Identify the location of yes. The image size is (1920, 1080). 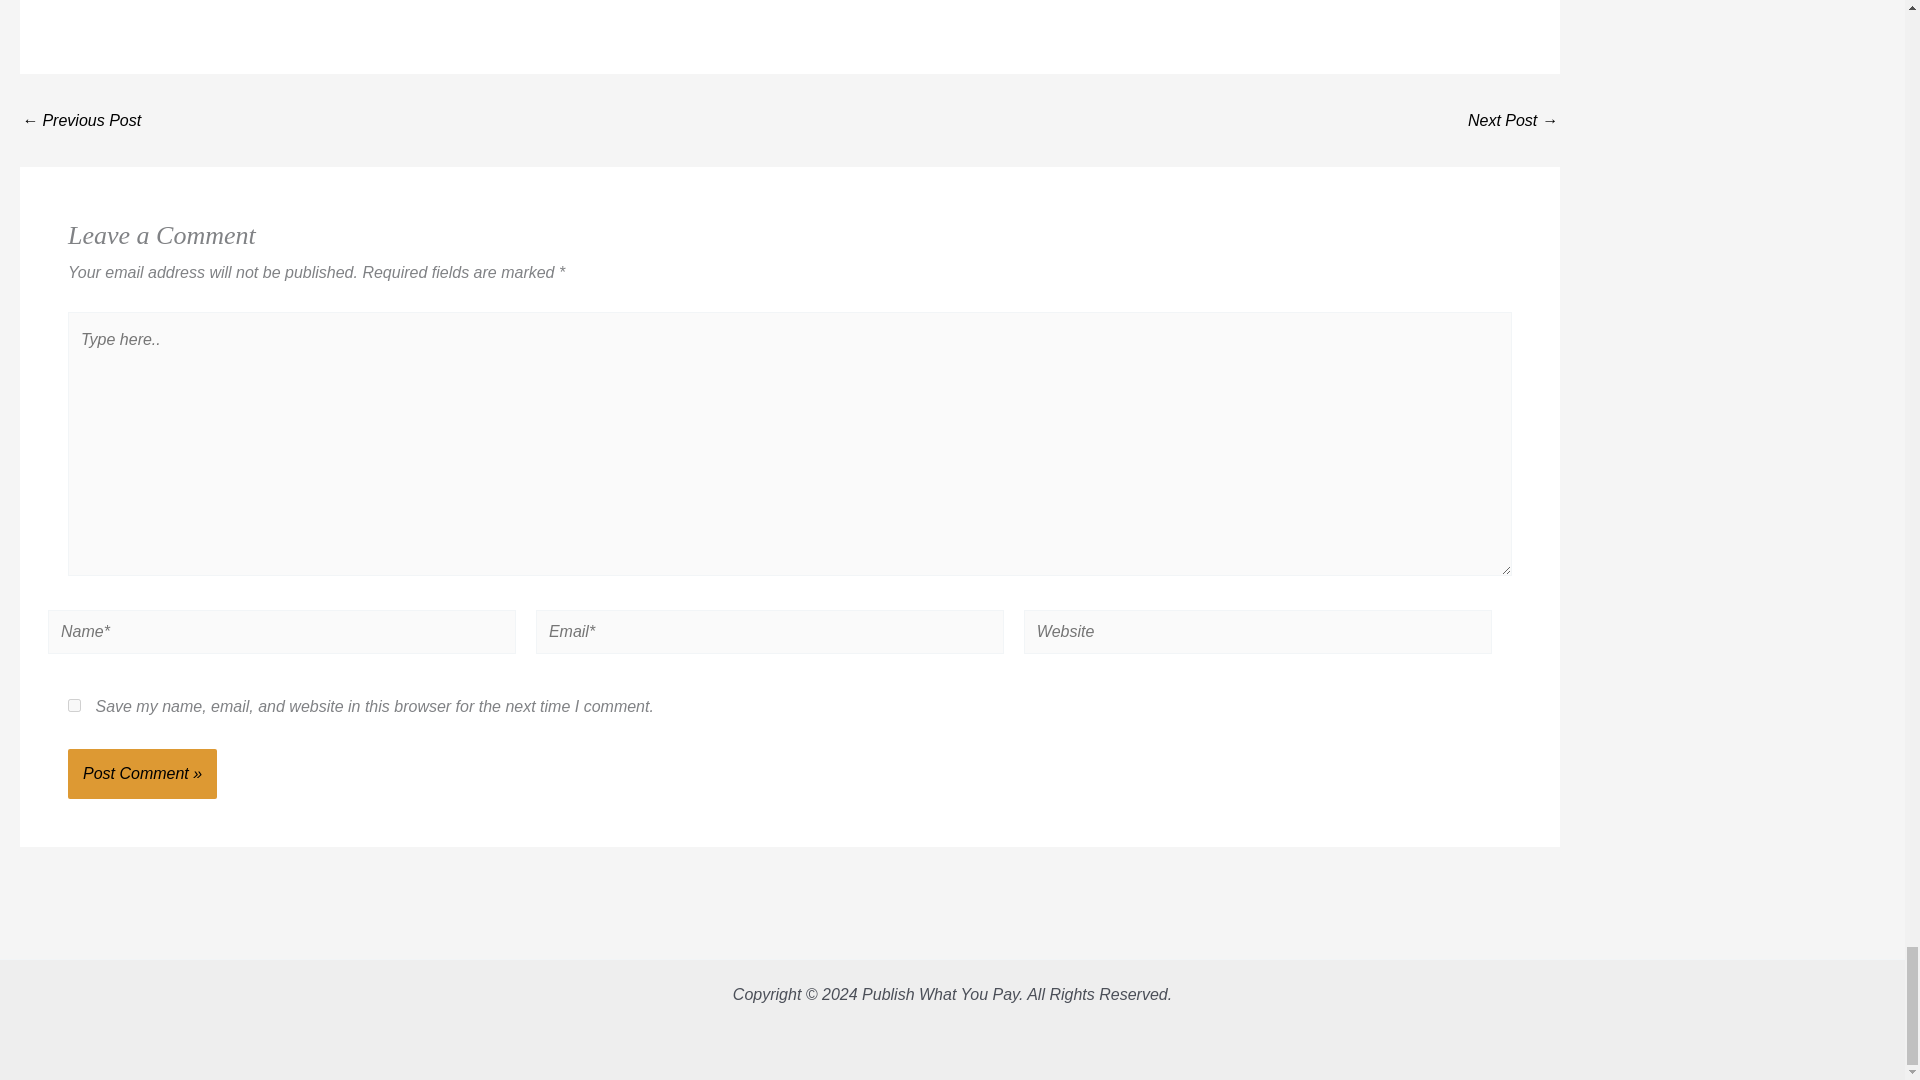
(74, 704).